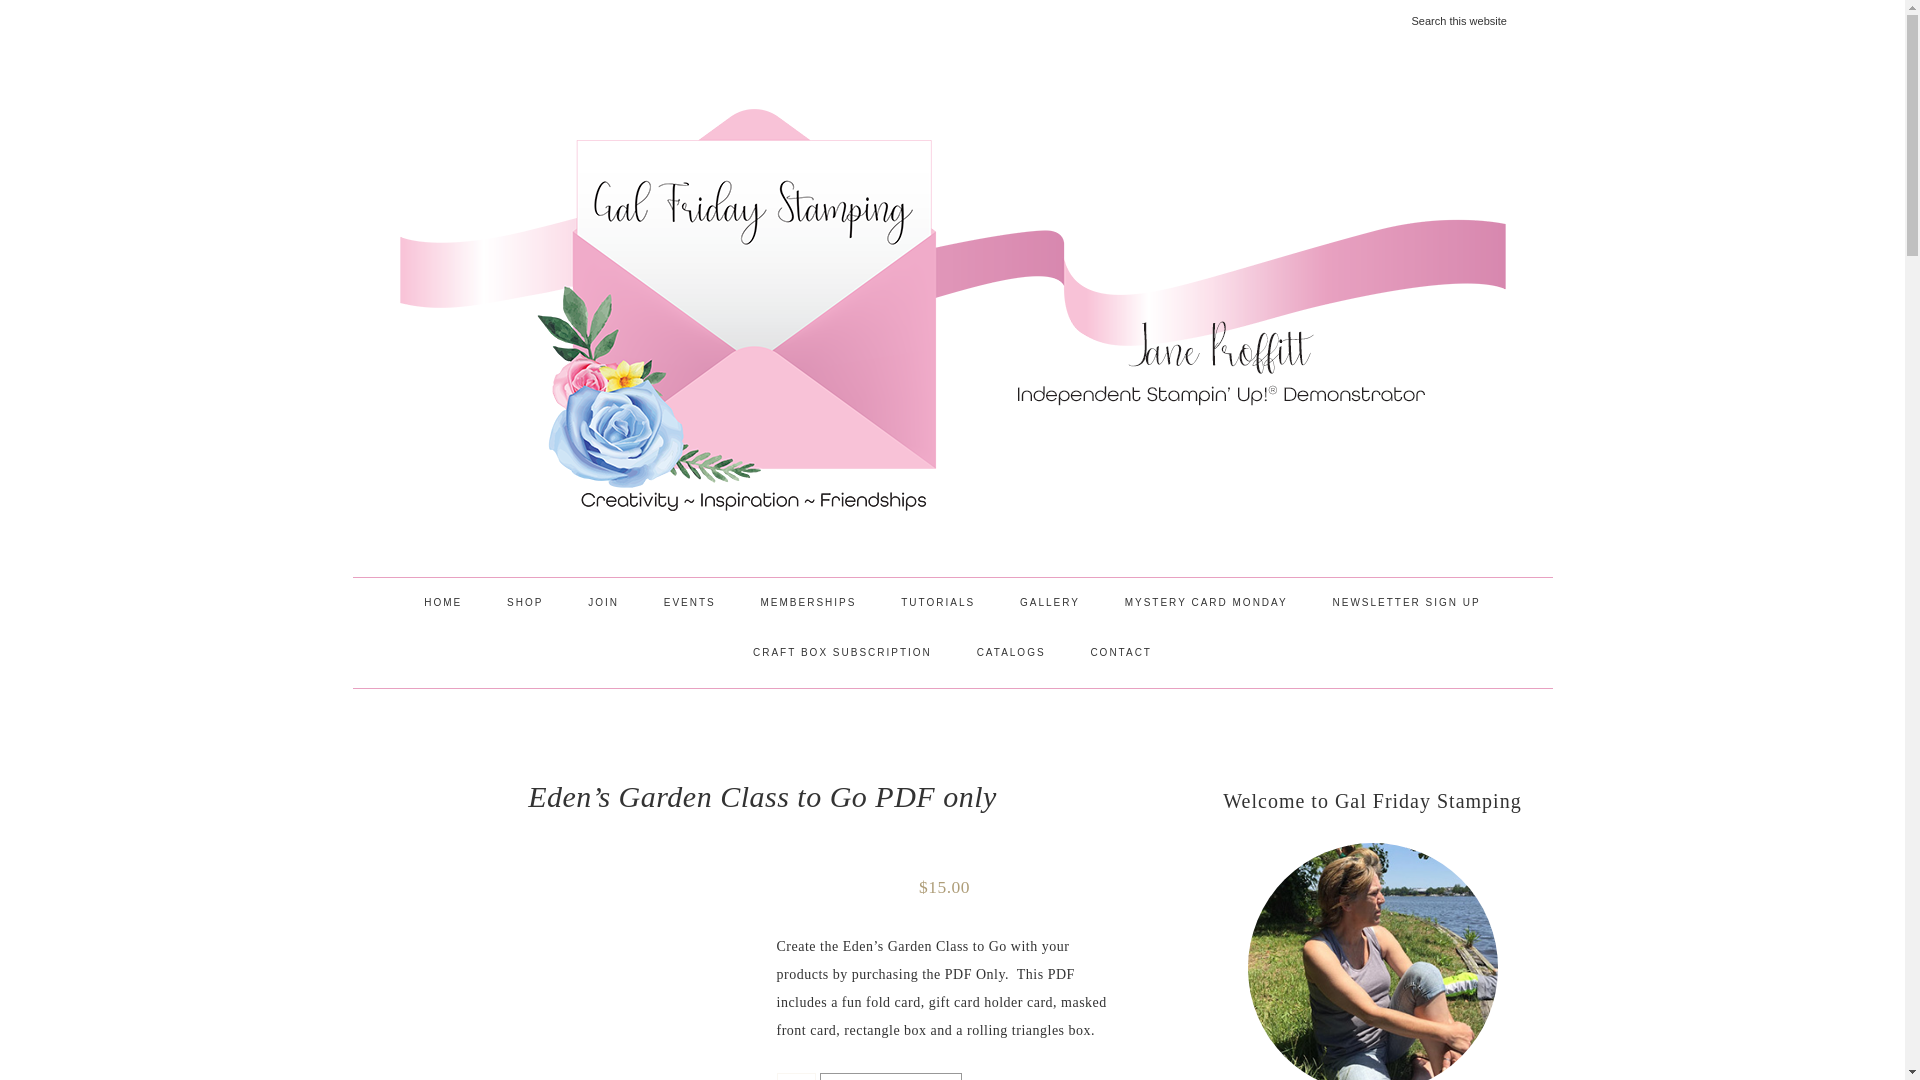  What do you see at coordinates (1206, 602) in the screenshot?
I see `MYSTERY CARD MONDAY` at bounding box center [1206, 602].